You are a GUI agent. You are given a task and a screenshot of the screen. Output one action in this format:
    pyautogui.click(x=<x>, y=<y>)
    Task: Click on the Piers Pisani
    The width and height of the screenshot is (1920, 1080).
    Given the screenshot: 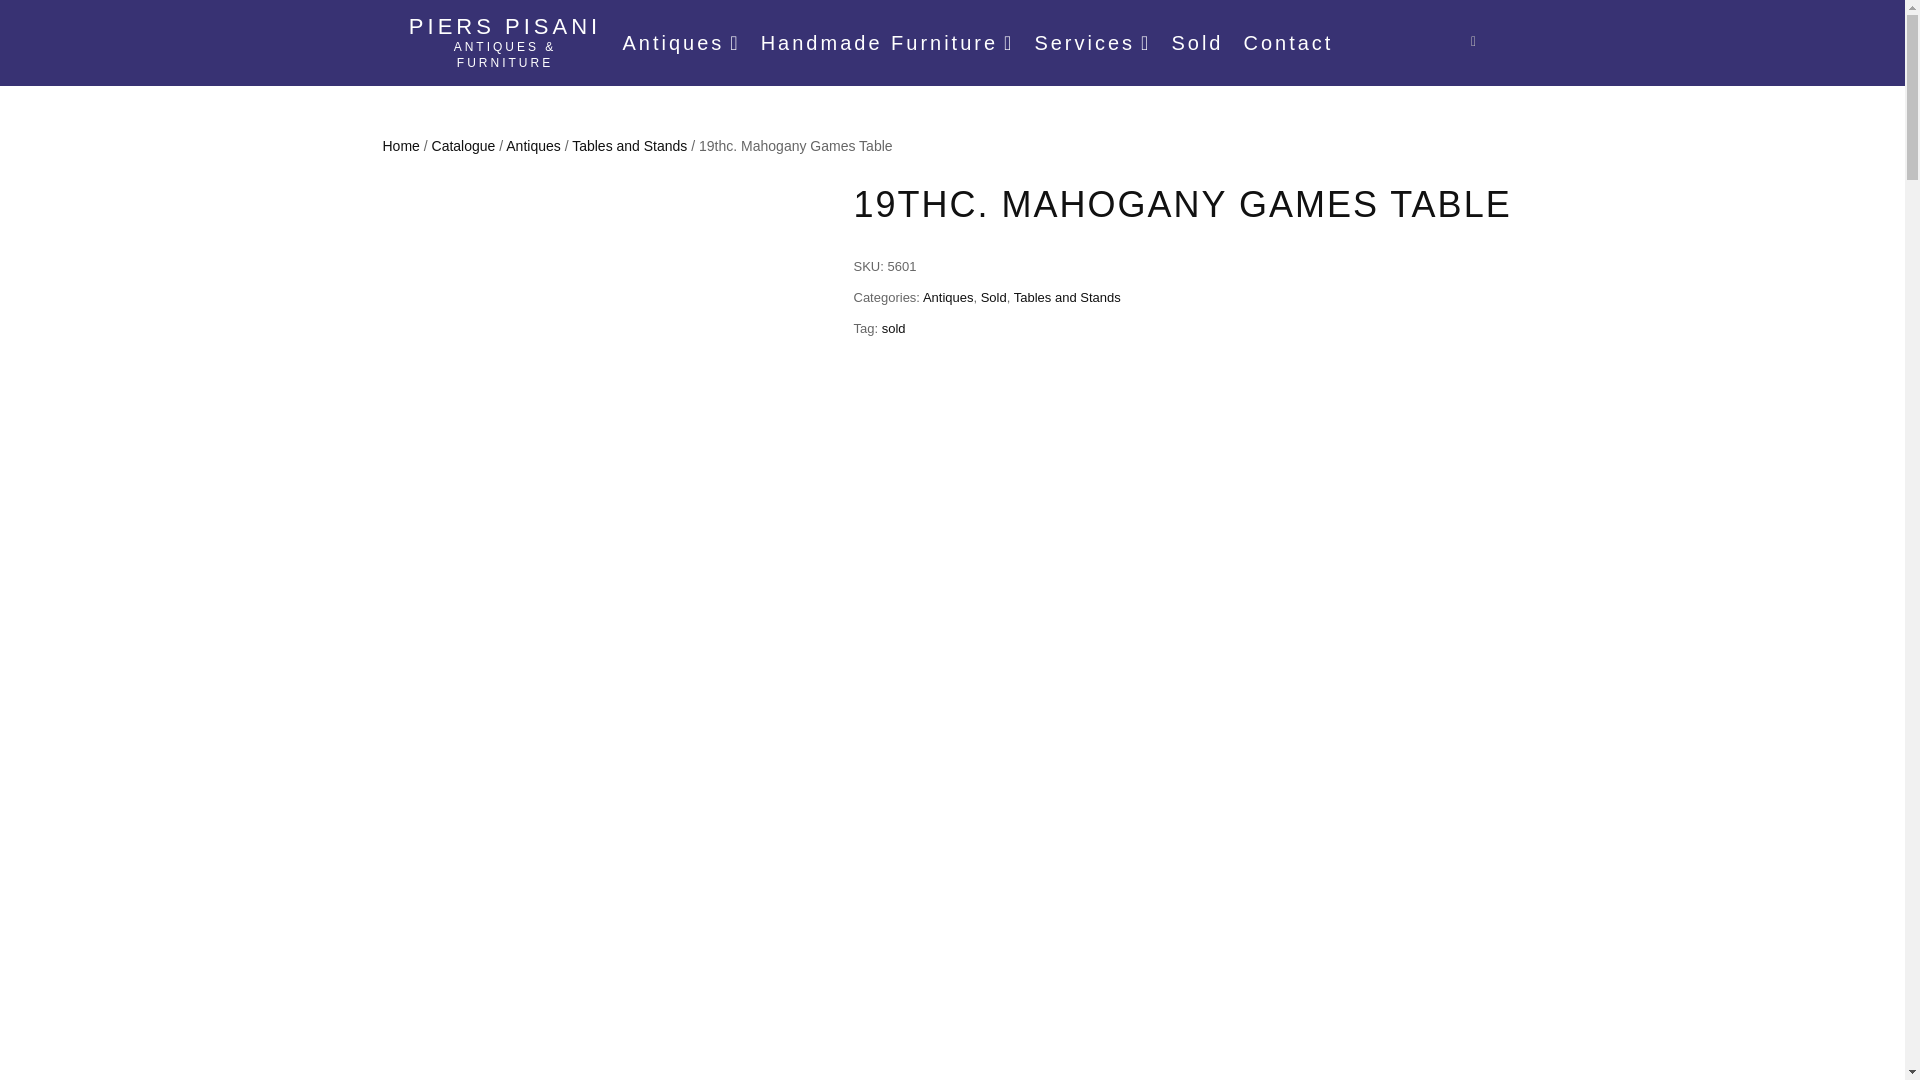 What is the action you would take?
    pyautogui.click(x=504, y=26)
    